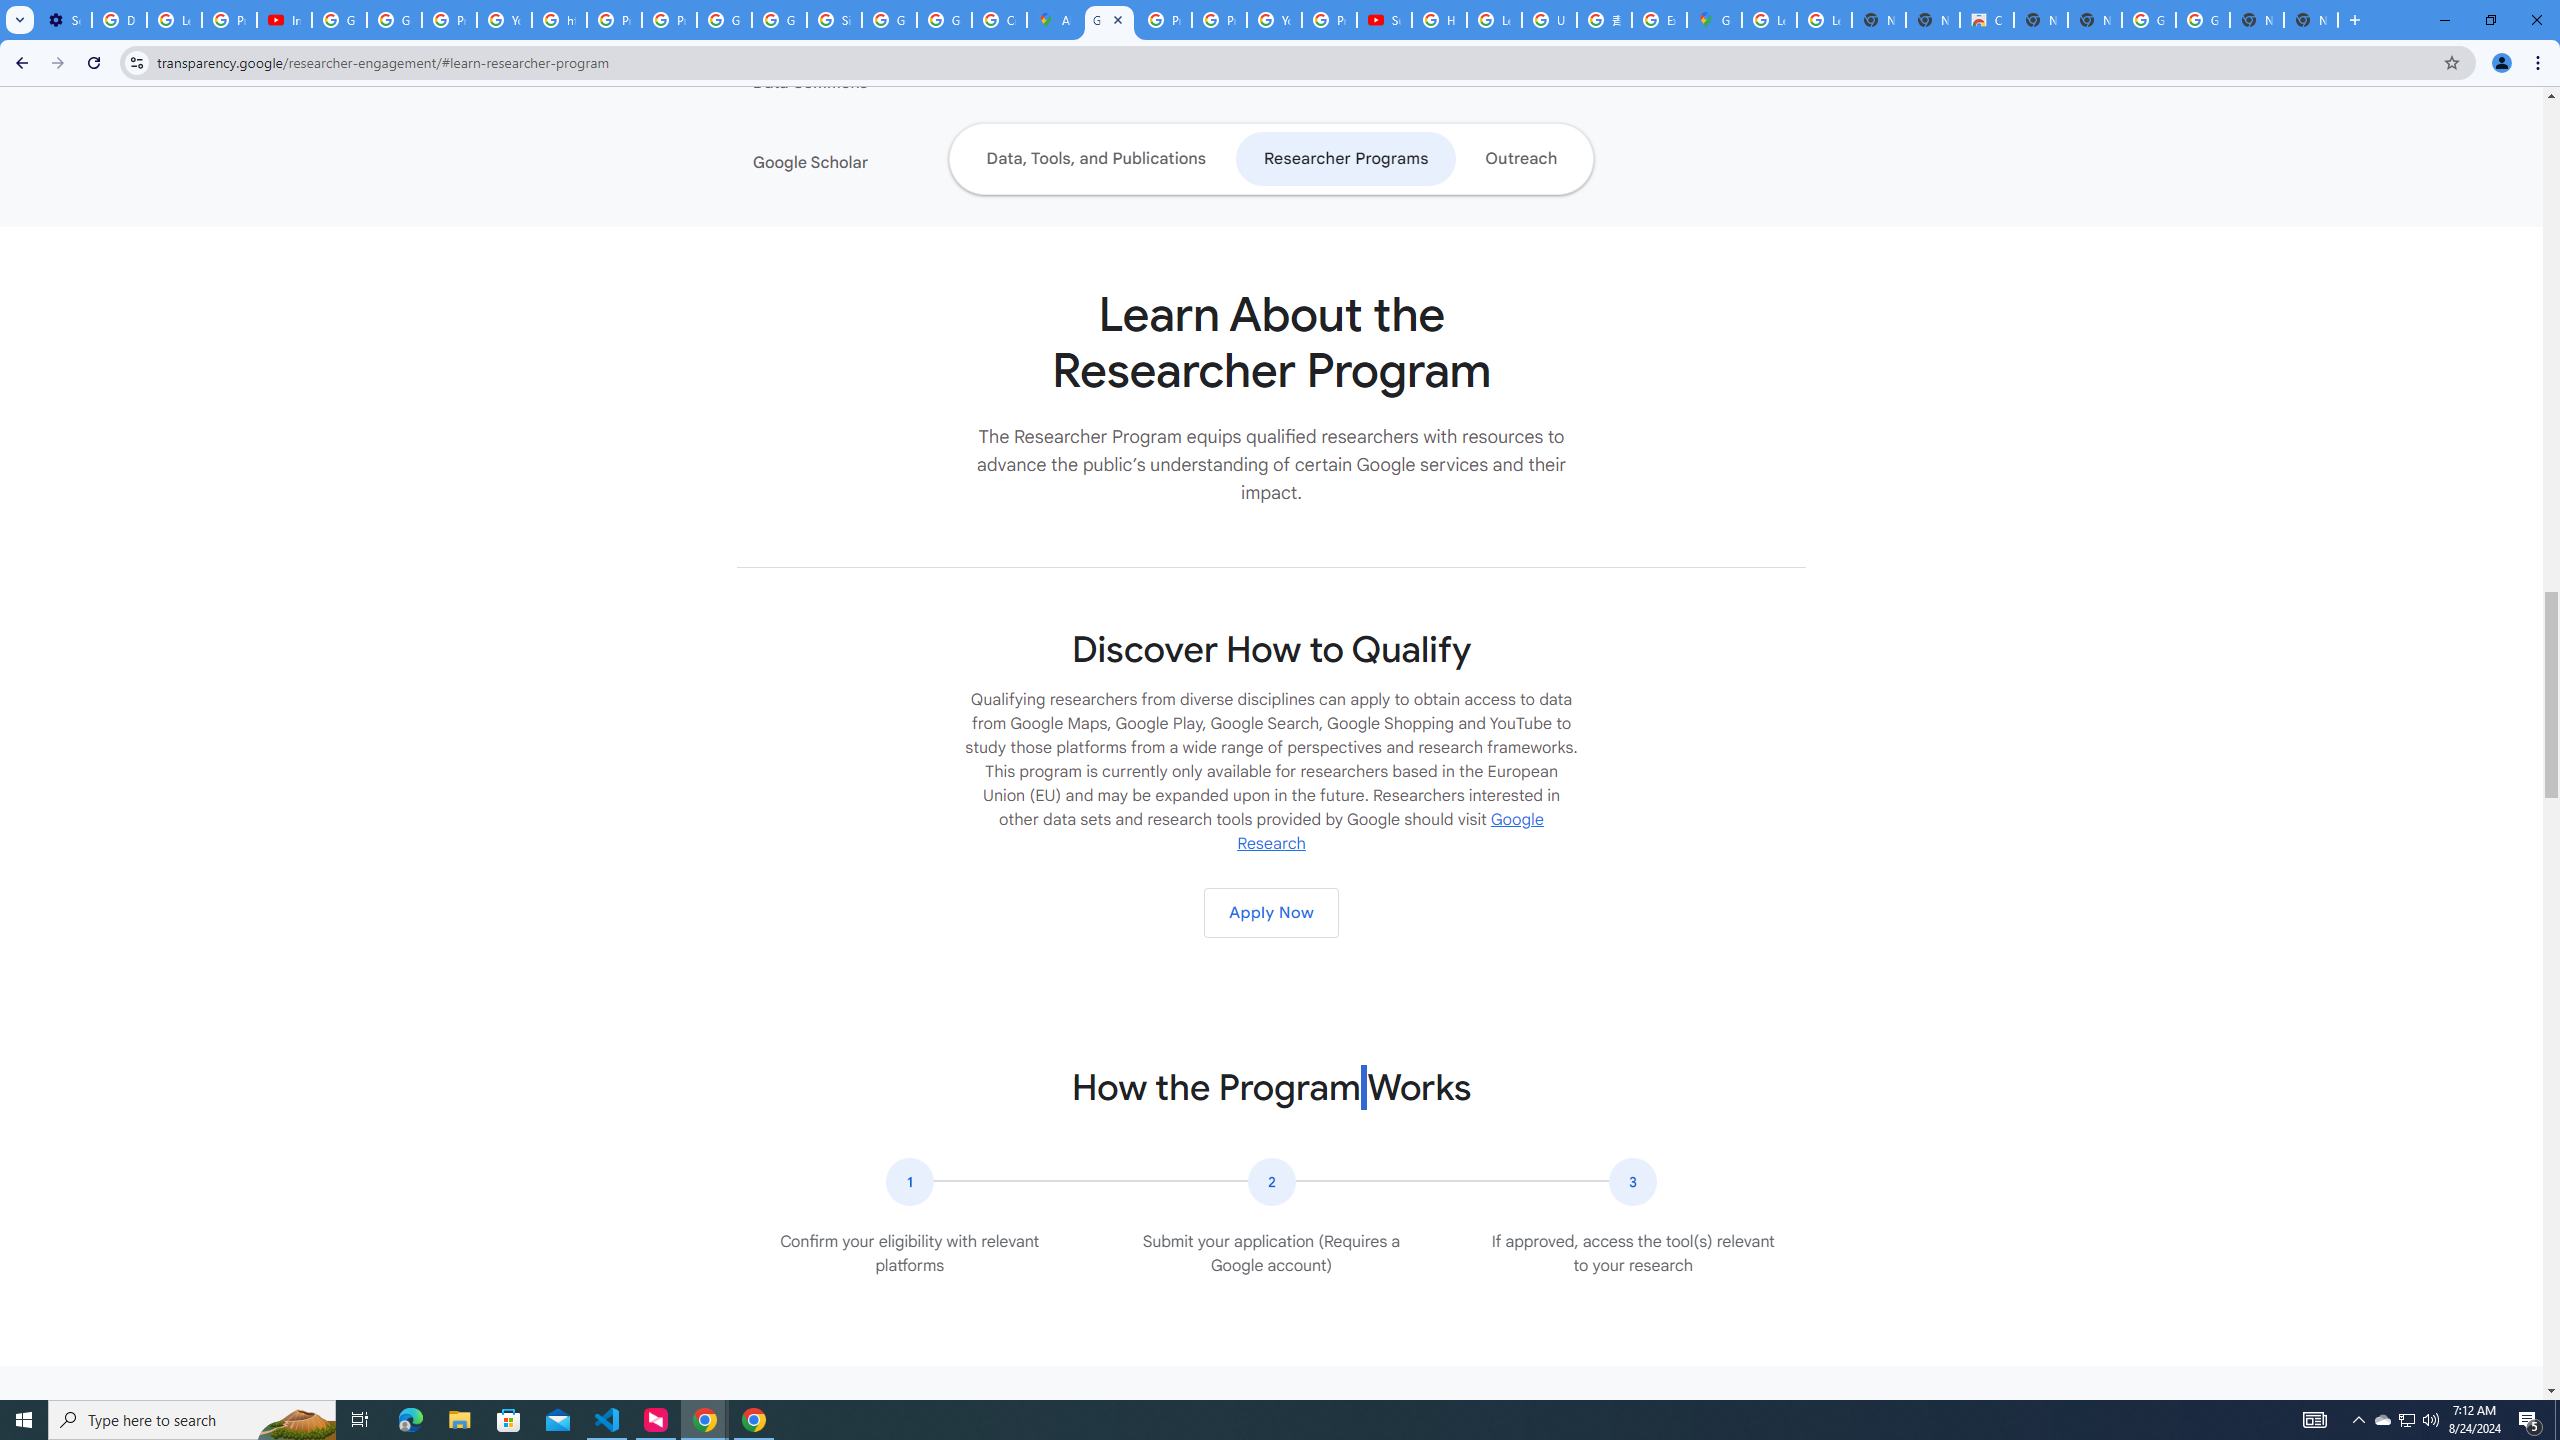 The height and width of the screenshot is (1440, 2560). Describe the element at coordinates (1384, 20) in the screenshot. I see `Subscriptions - YouTube` at that location.